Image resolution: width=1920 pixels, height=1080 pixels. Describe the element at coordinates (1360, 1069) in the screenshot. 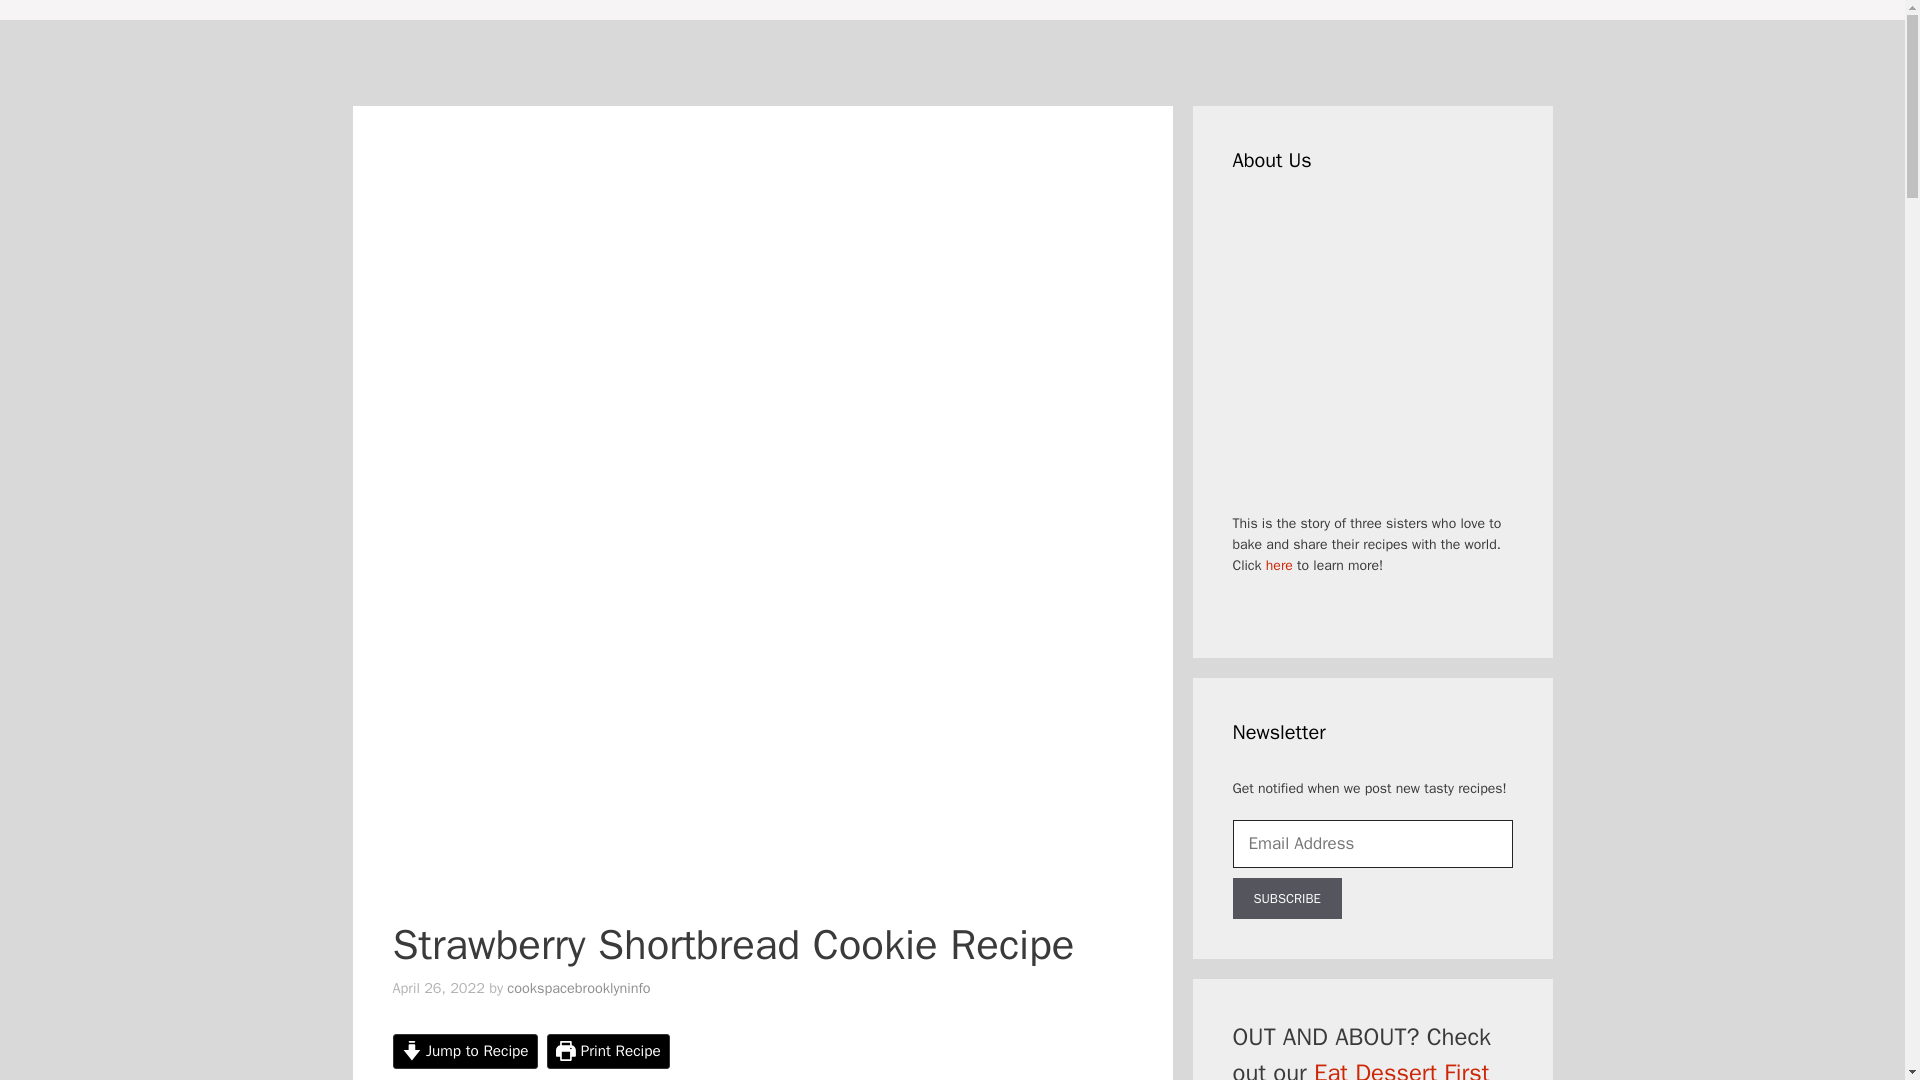

I see `Eat Dessert First City Guide` at that location.